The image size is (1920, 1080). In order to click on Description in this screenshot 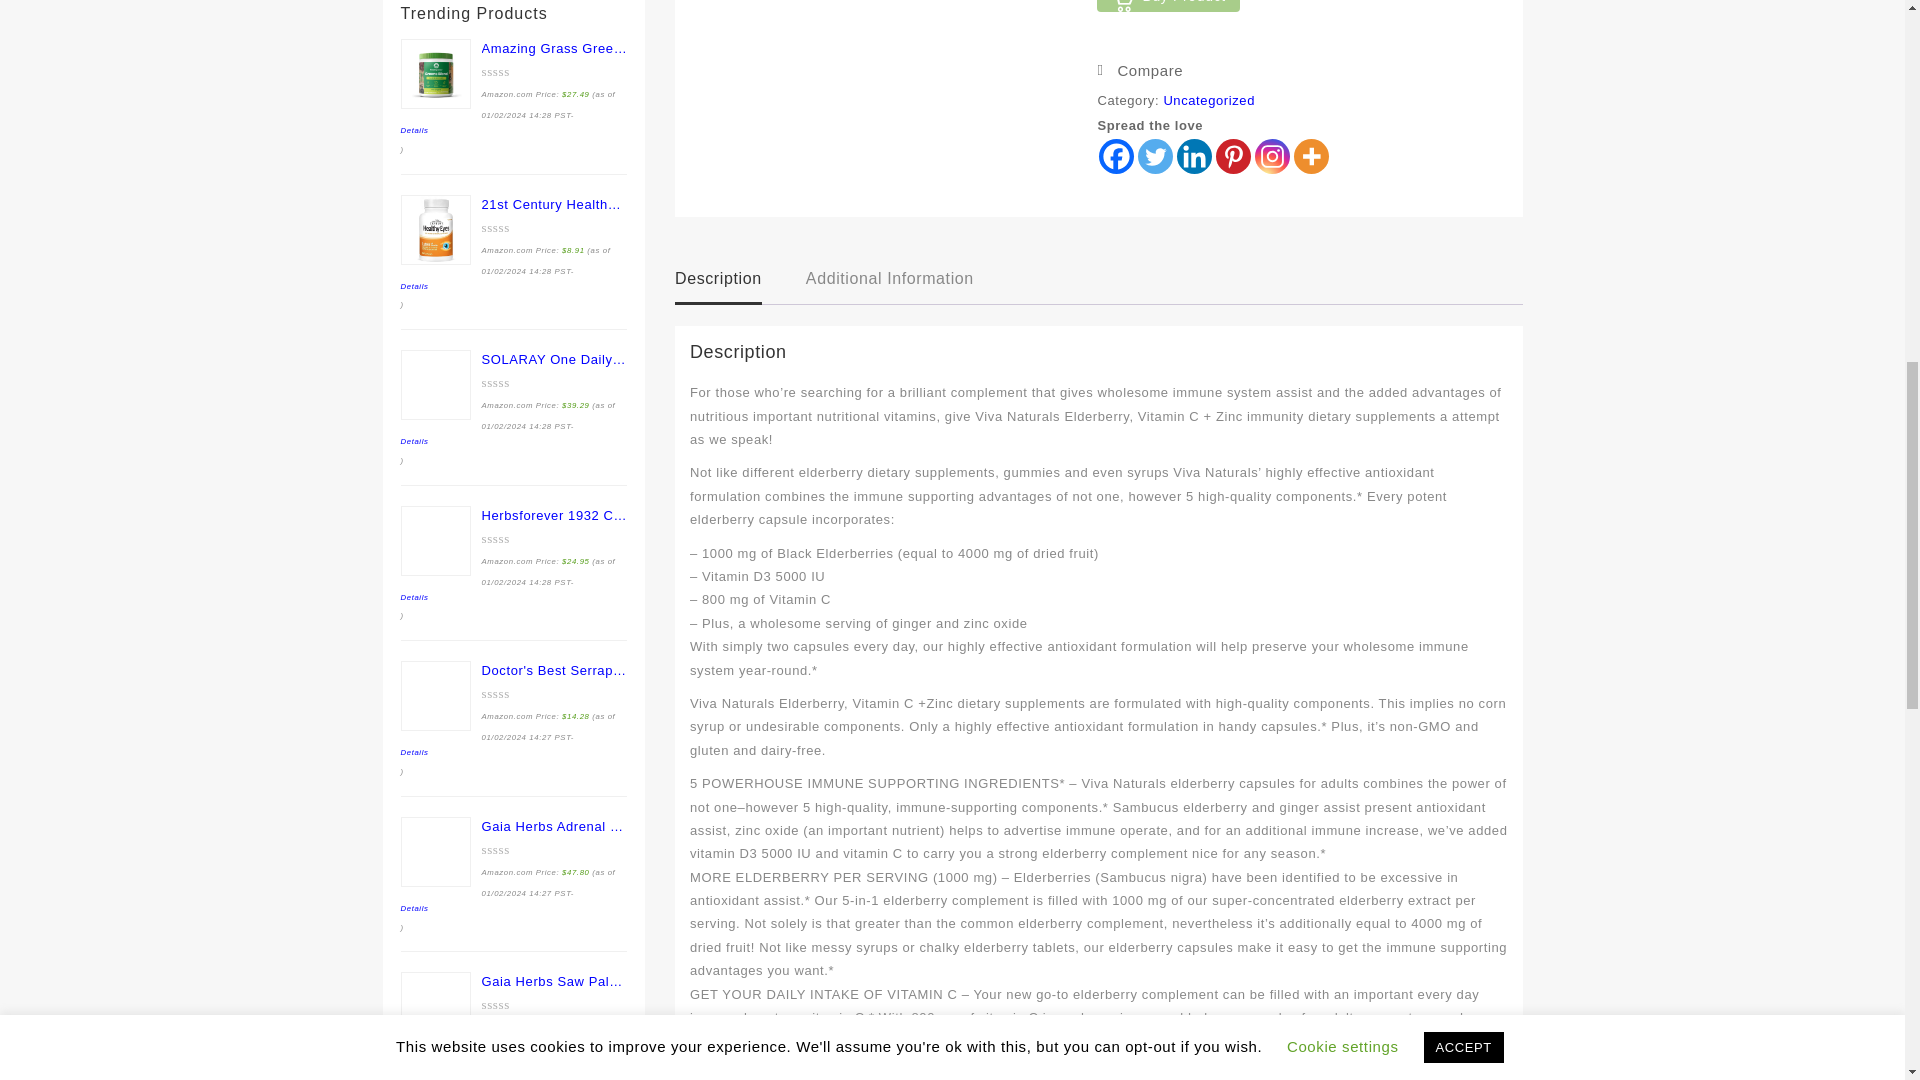, I will do `click(718, 280)`.